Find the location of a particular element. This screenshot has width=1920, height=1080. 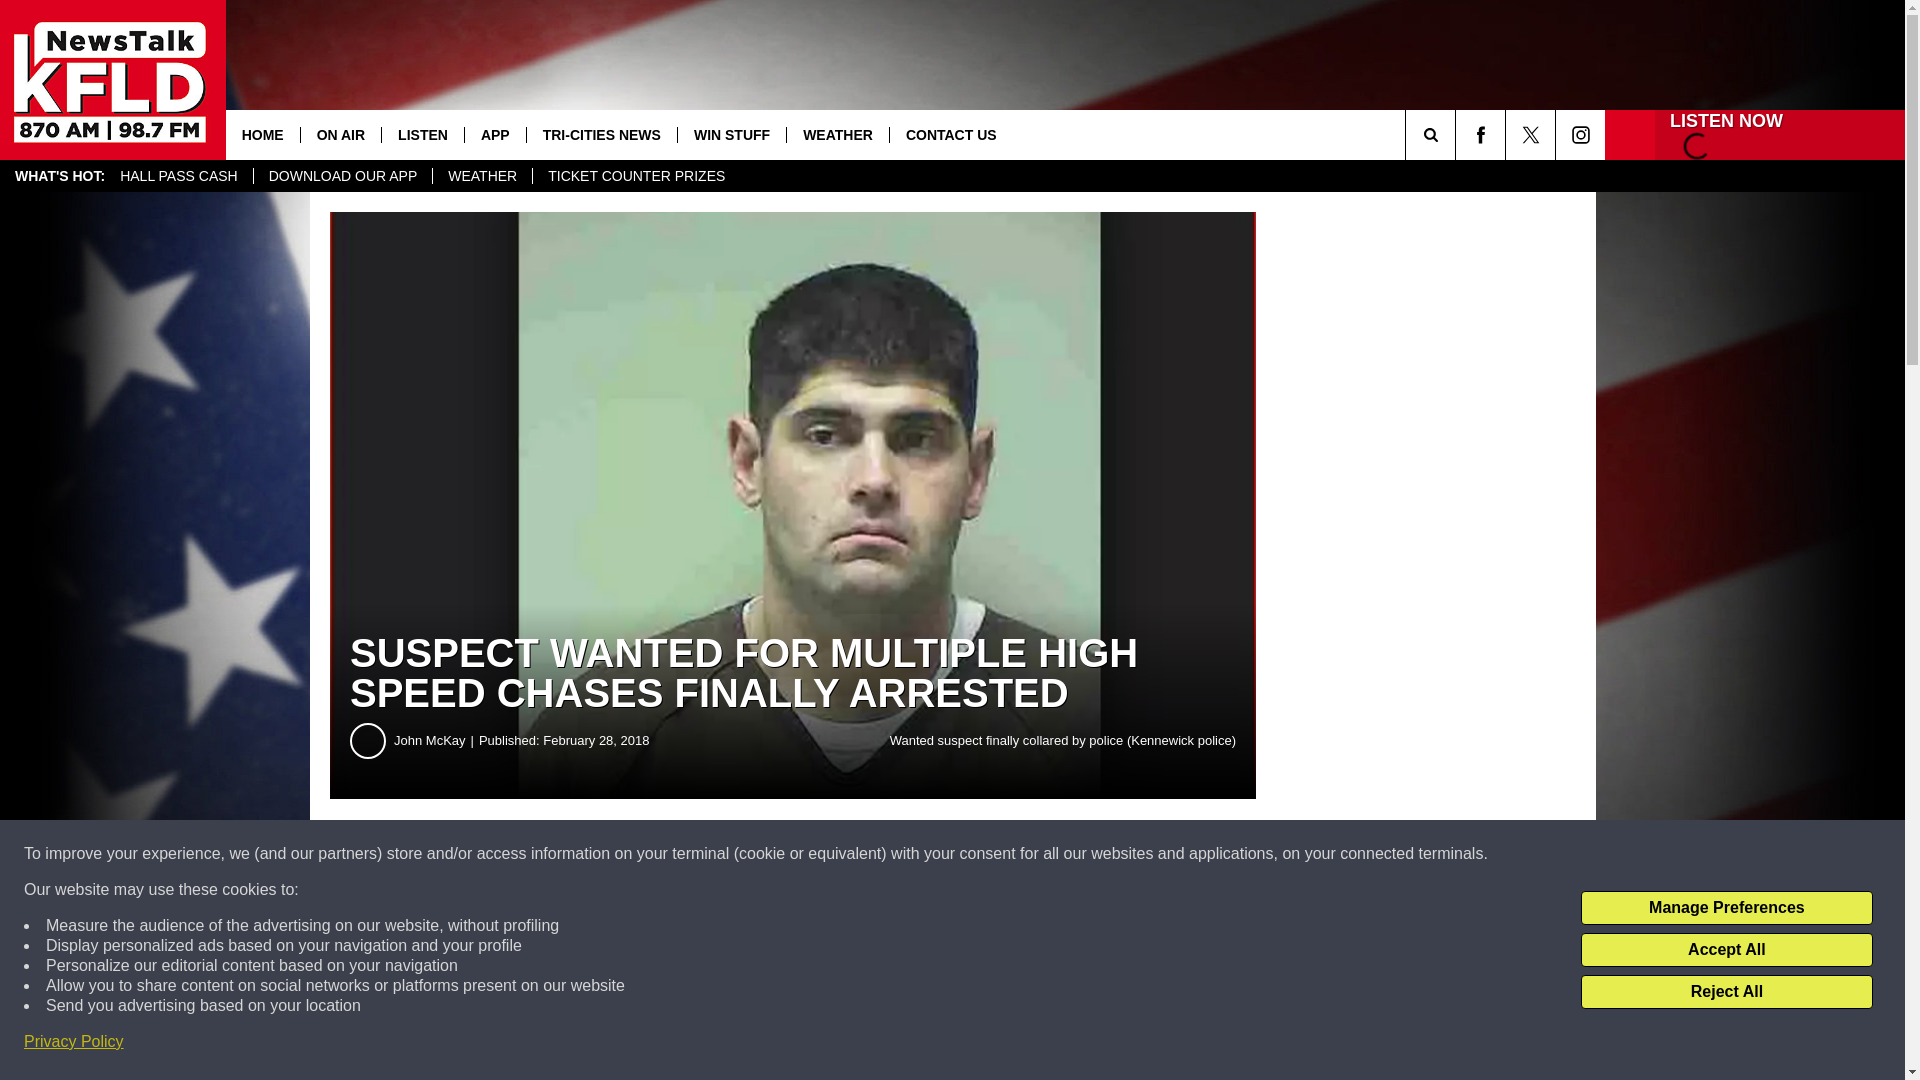

LISTEN is located at coordinates (422, 134).